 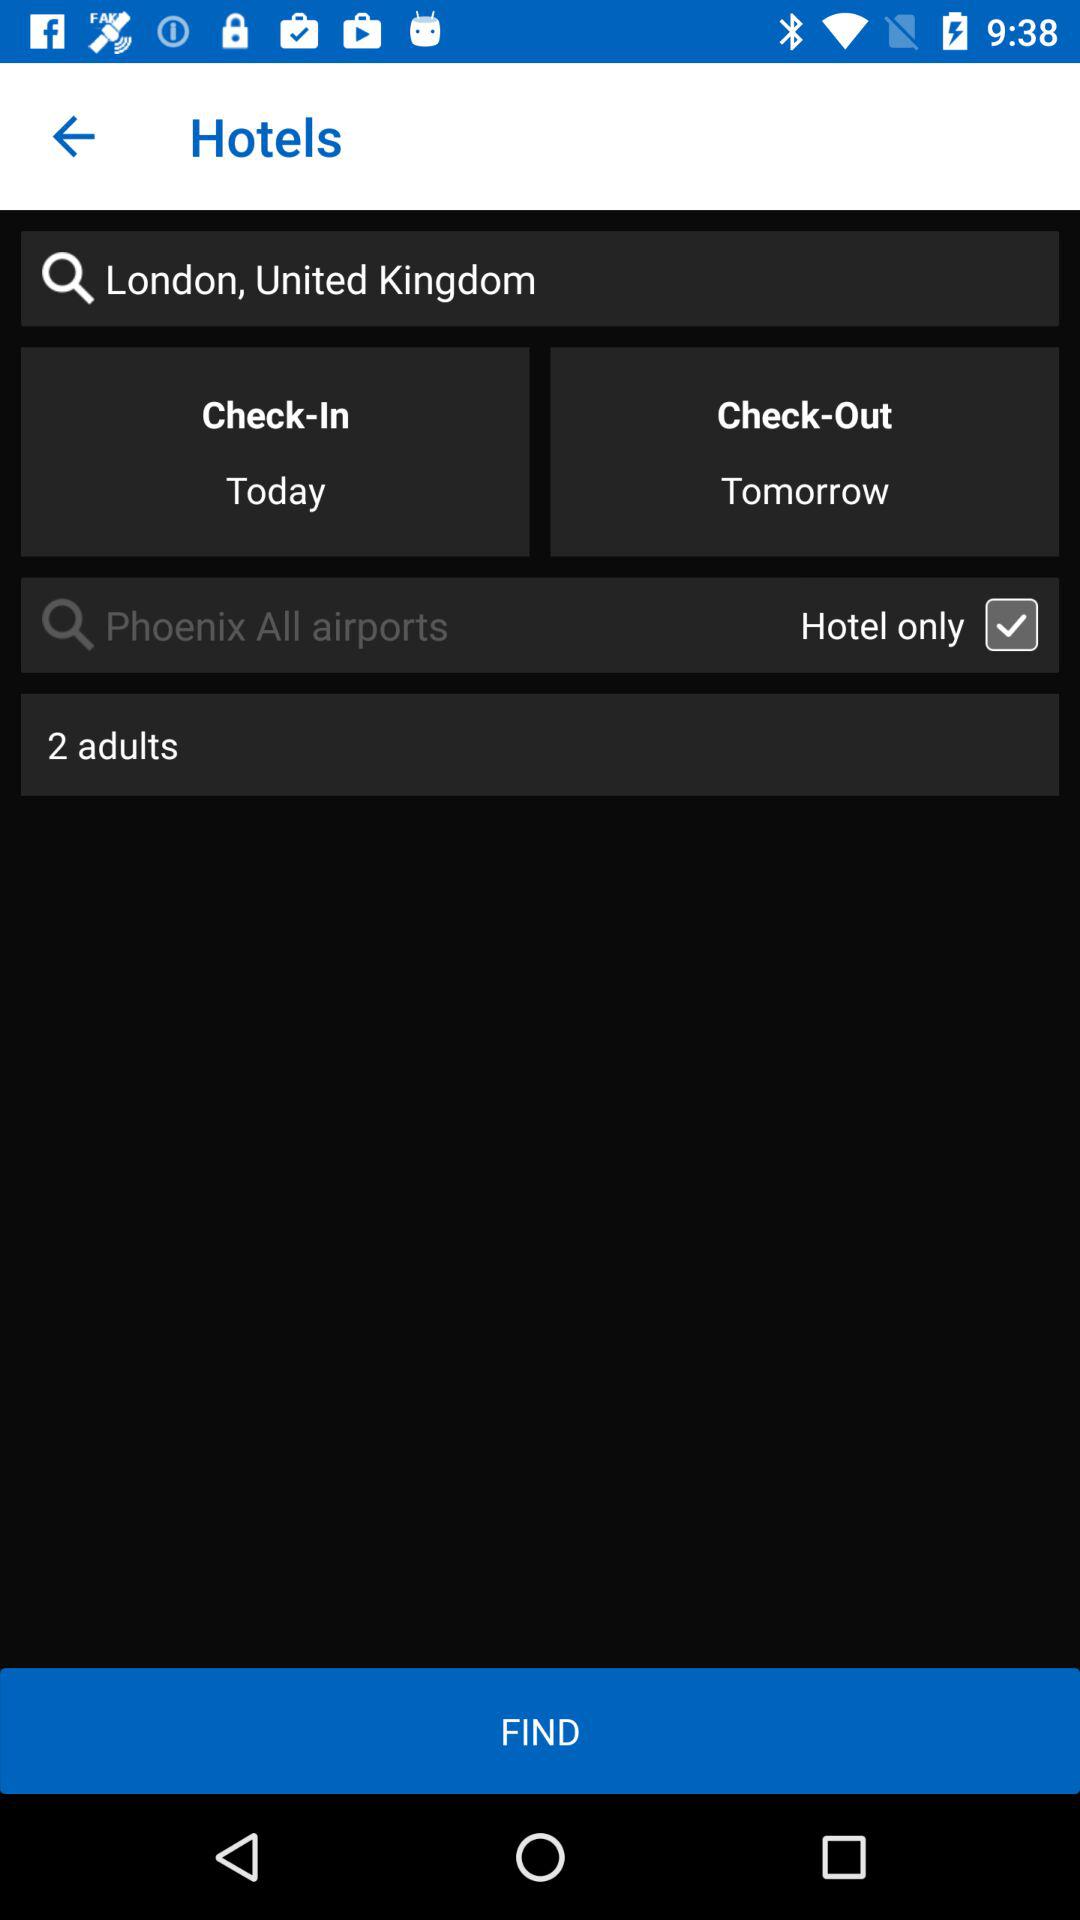 What do you see at coordinates (540, 744) in the screenshot?
I see `select the text which is immediately below phoenix all airports` at bounding box center [540, 744].